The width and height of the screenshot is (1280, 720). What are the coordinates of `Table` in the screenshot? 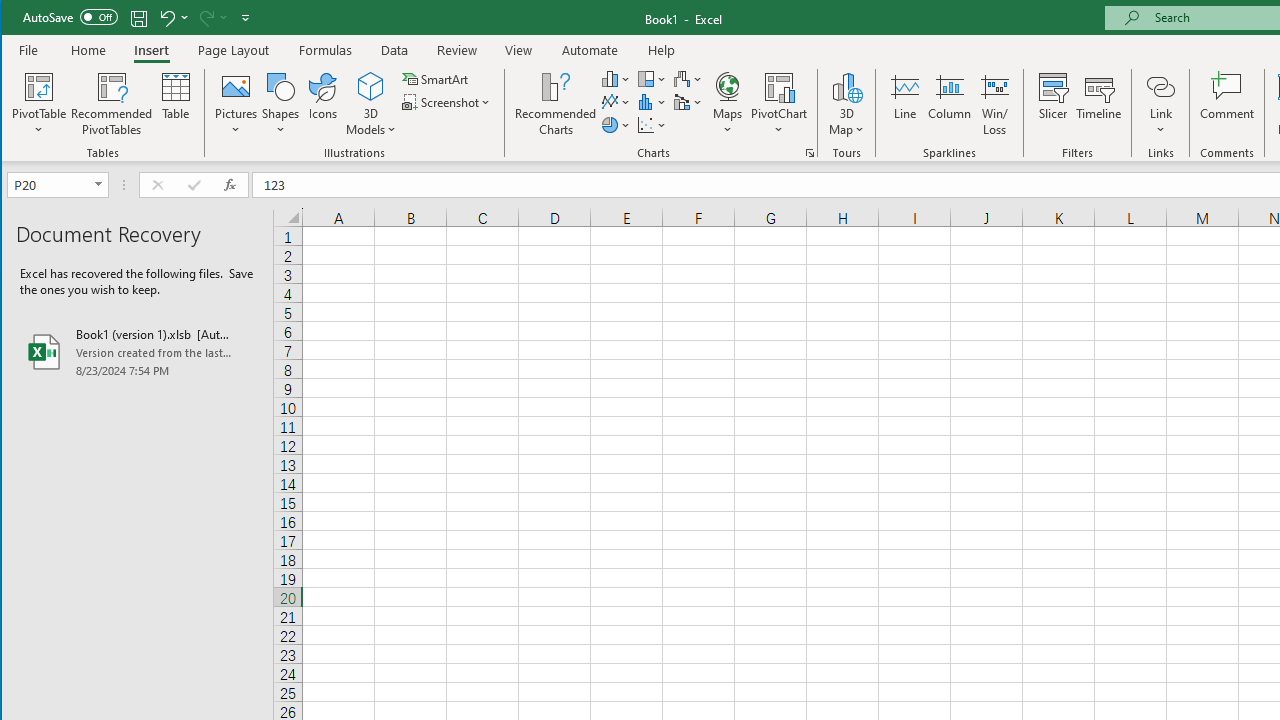 It's located at (176, 104).